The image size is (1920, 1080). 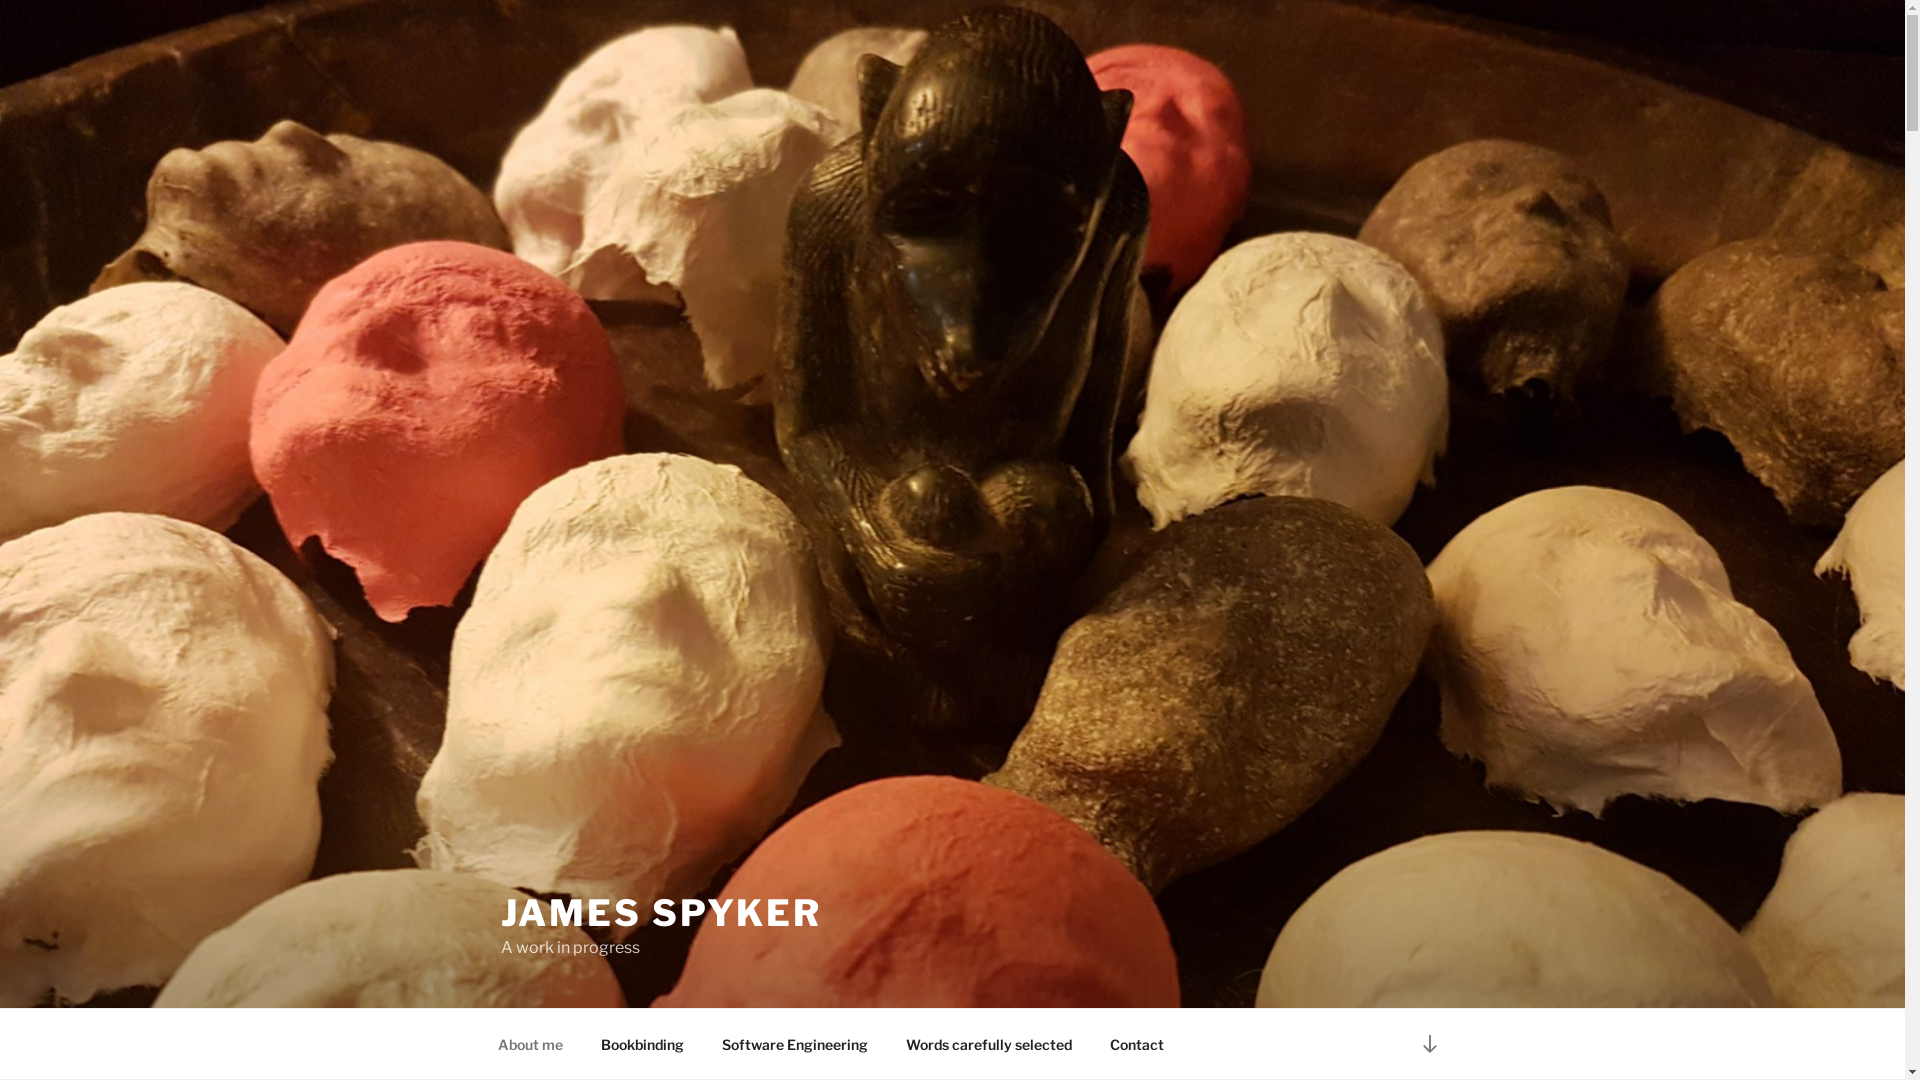 What do you see at coordinates (988, 1044) in the screenshot?
I see `Words carefully selected` at bounding box center [988, 1044].